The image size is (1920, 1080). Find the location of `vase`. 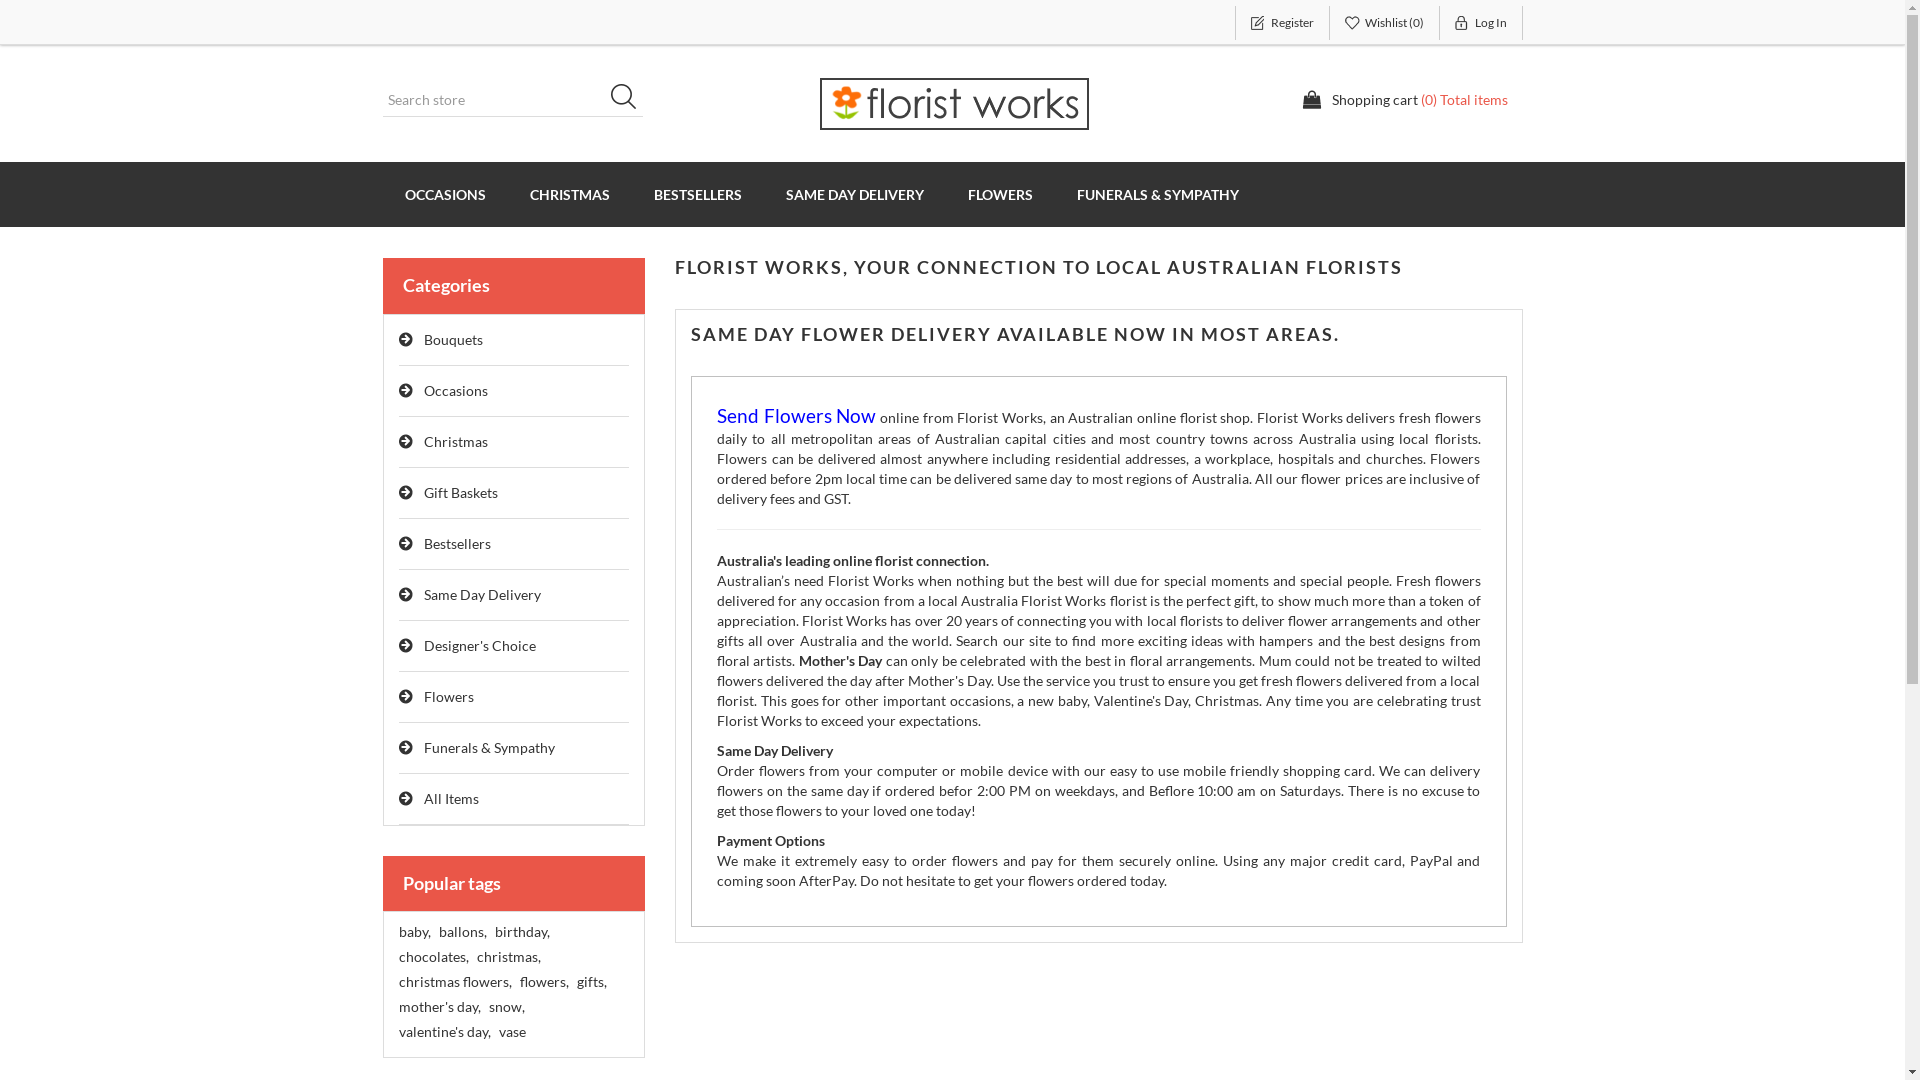

vase is located at coordinates (512, 1032).